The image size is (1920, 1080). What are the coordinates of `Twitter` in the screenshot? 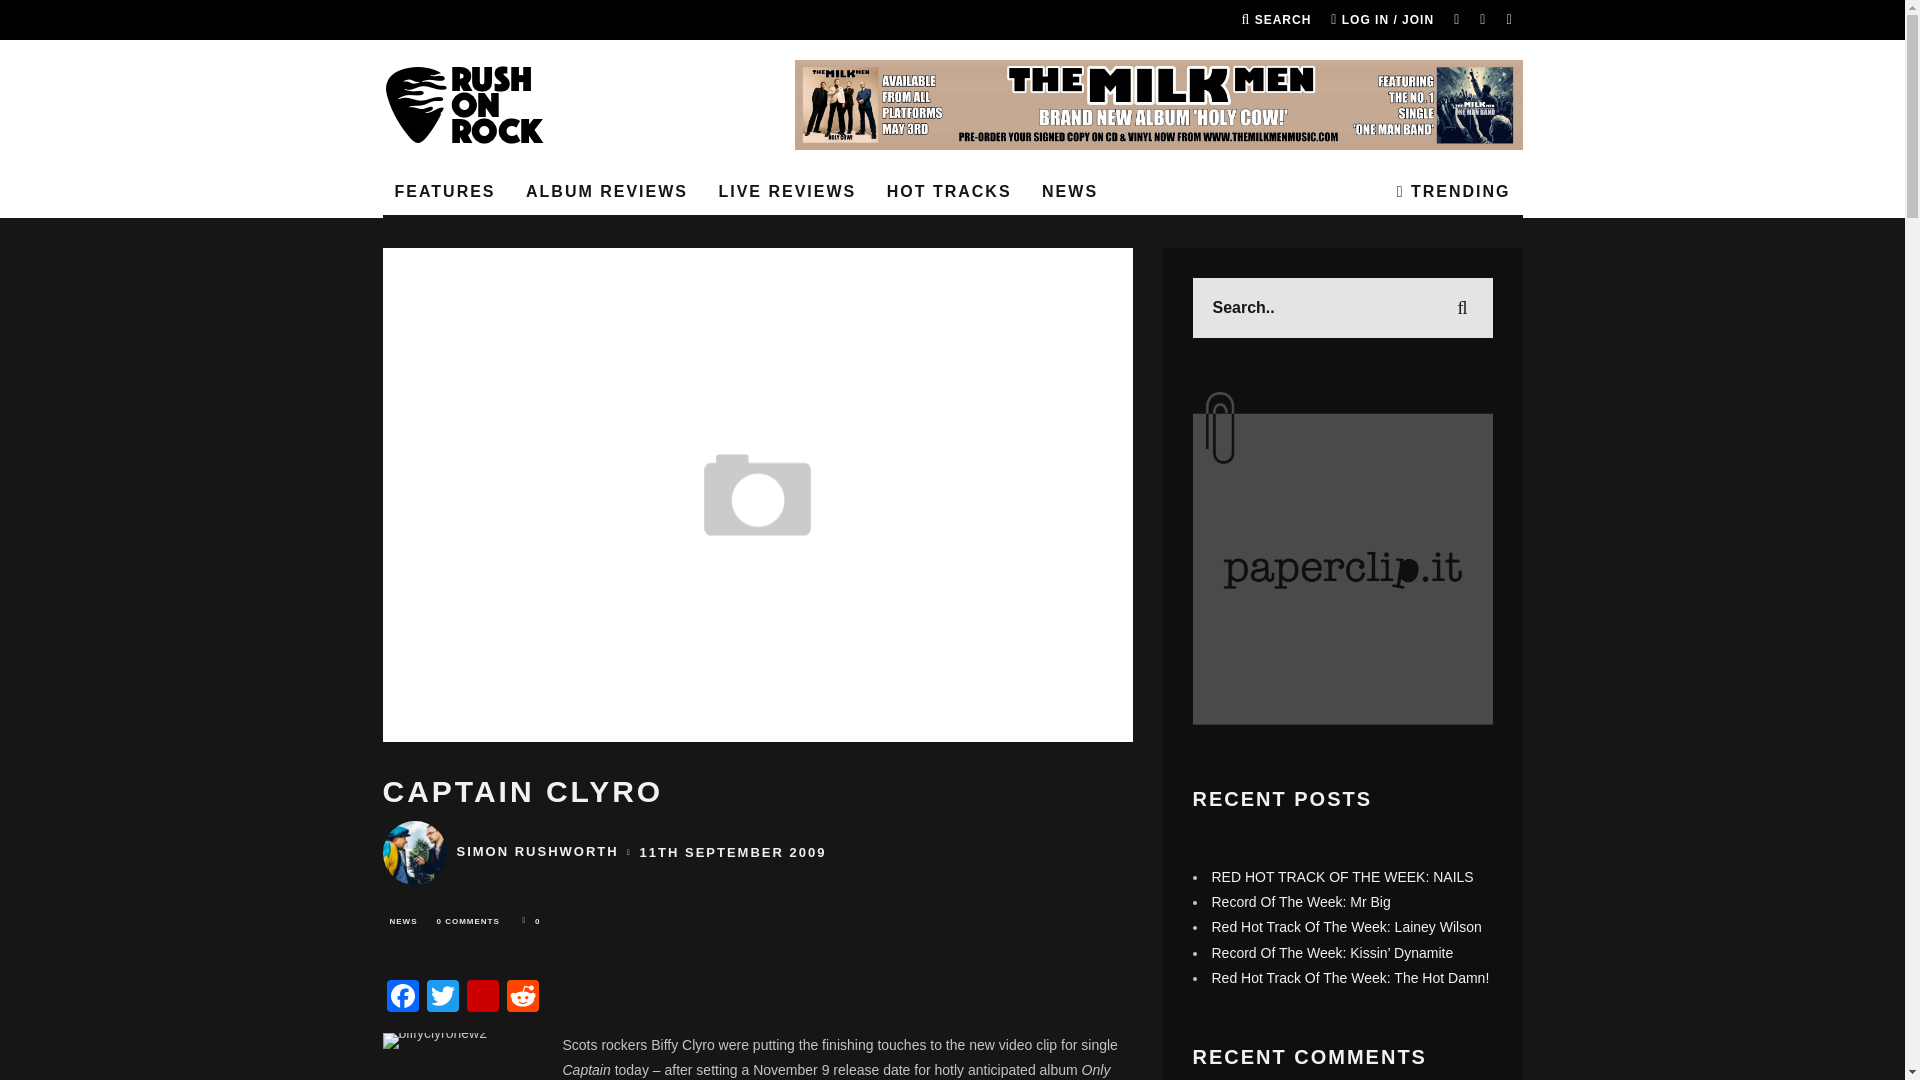 It's located at (442, 998).